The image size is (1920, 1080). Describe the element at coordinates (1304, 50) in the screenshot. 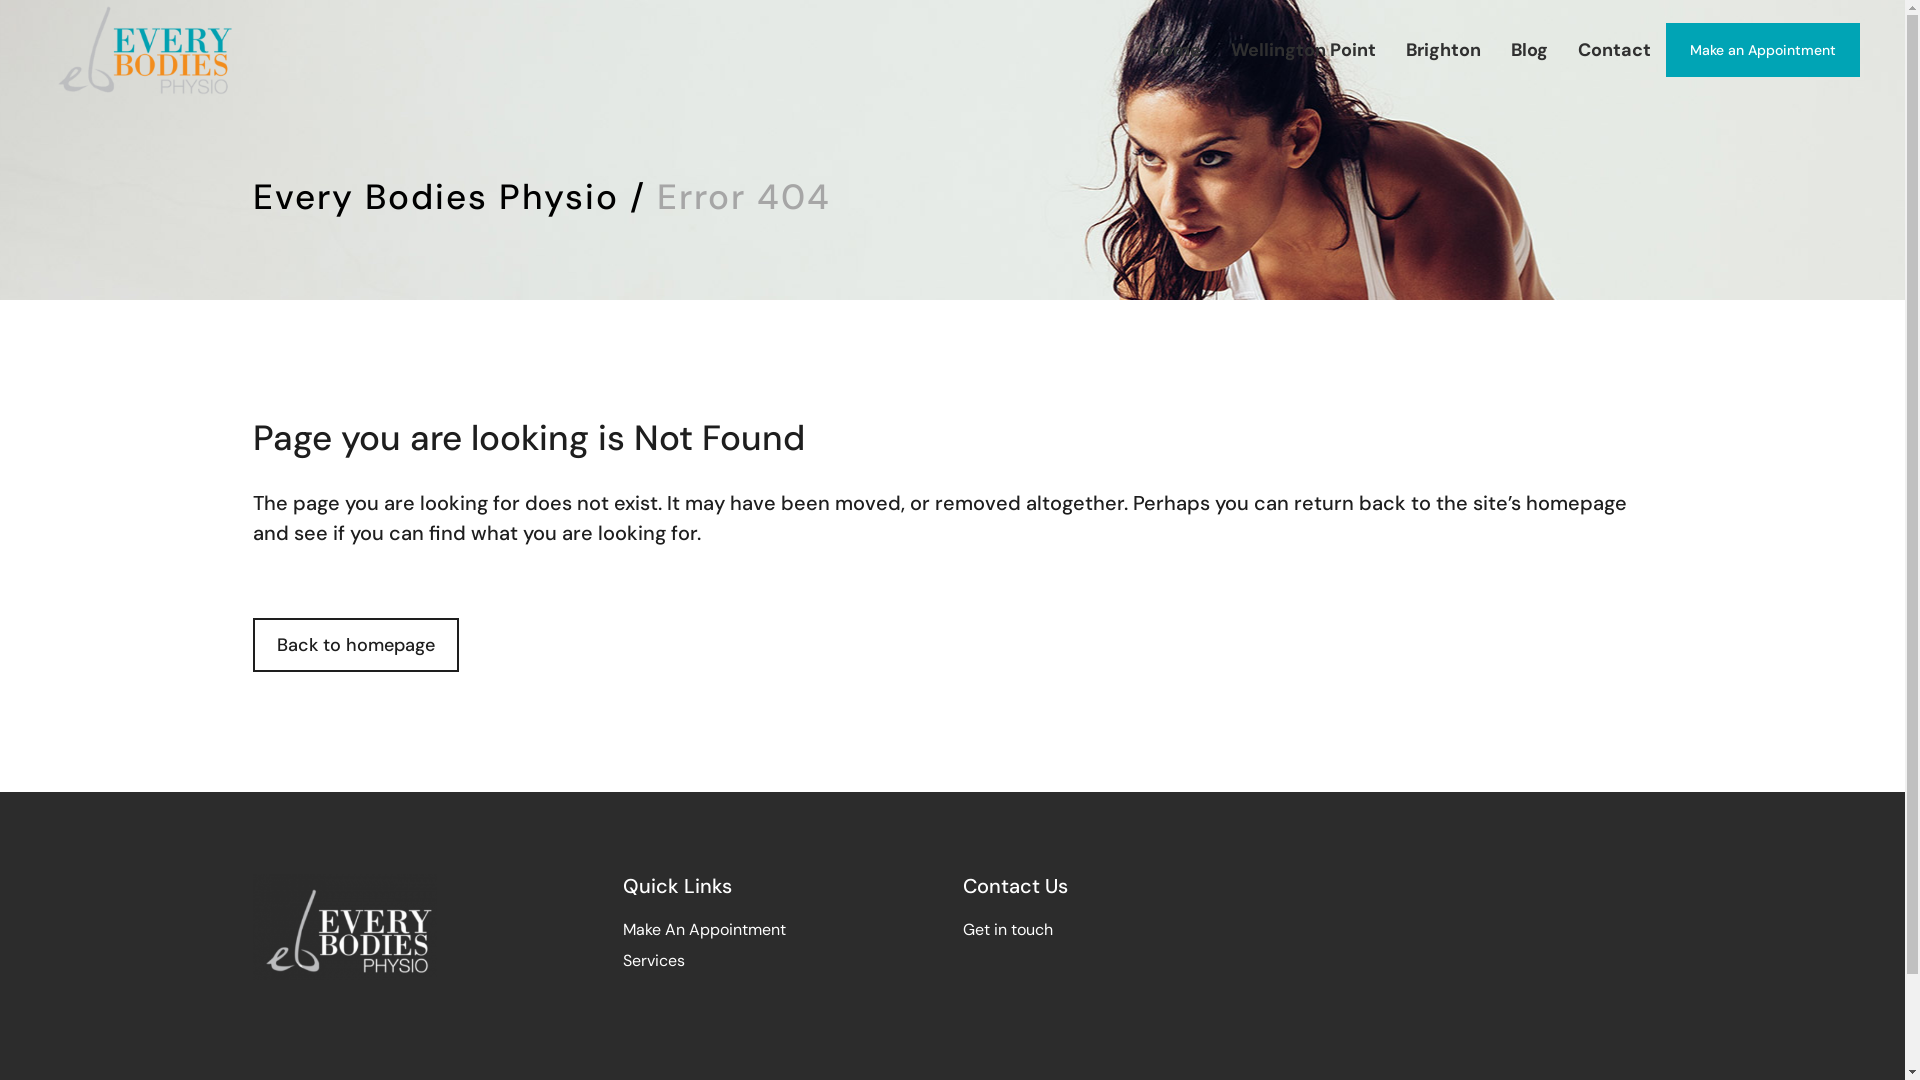

I see `Wellington Point` at that location.